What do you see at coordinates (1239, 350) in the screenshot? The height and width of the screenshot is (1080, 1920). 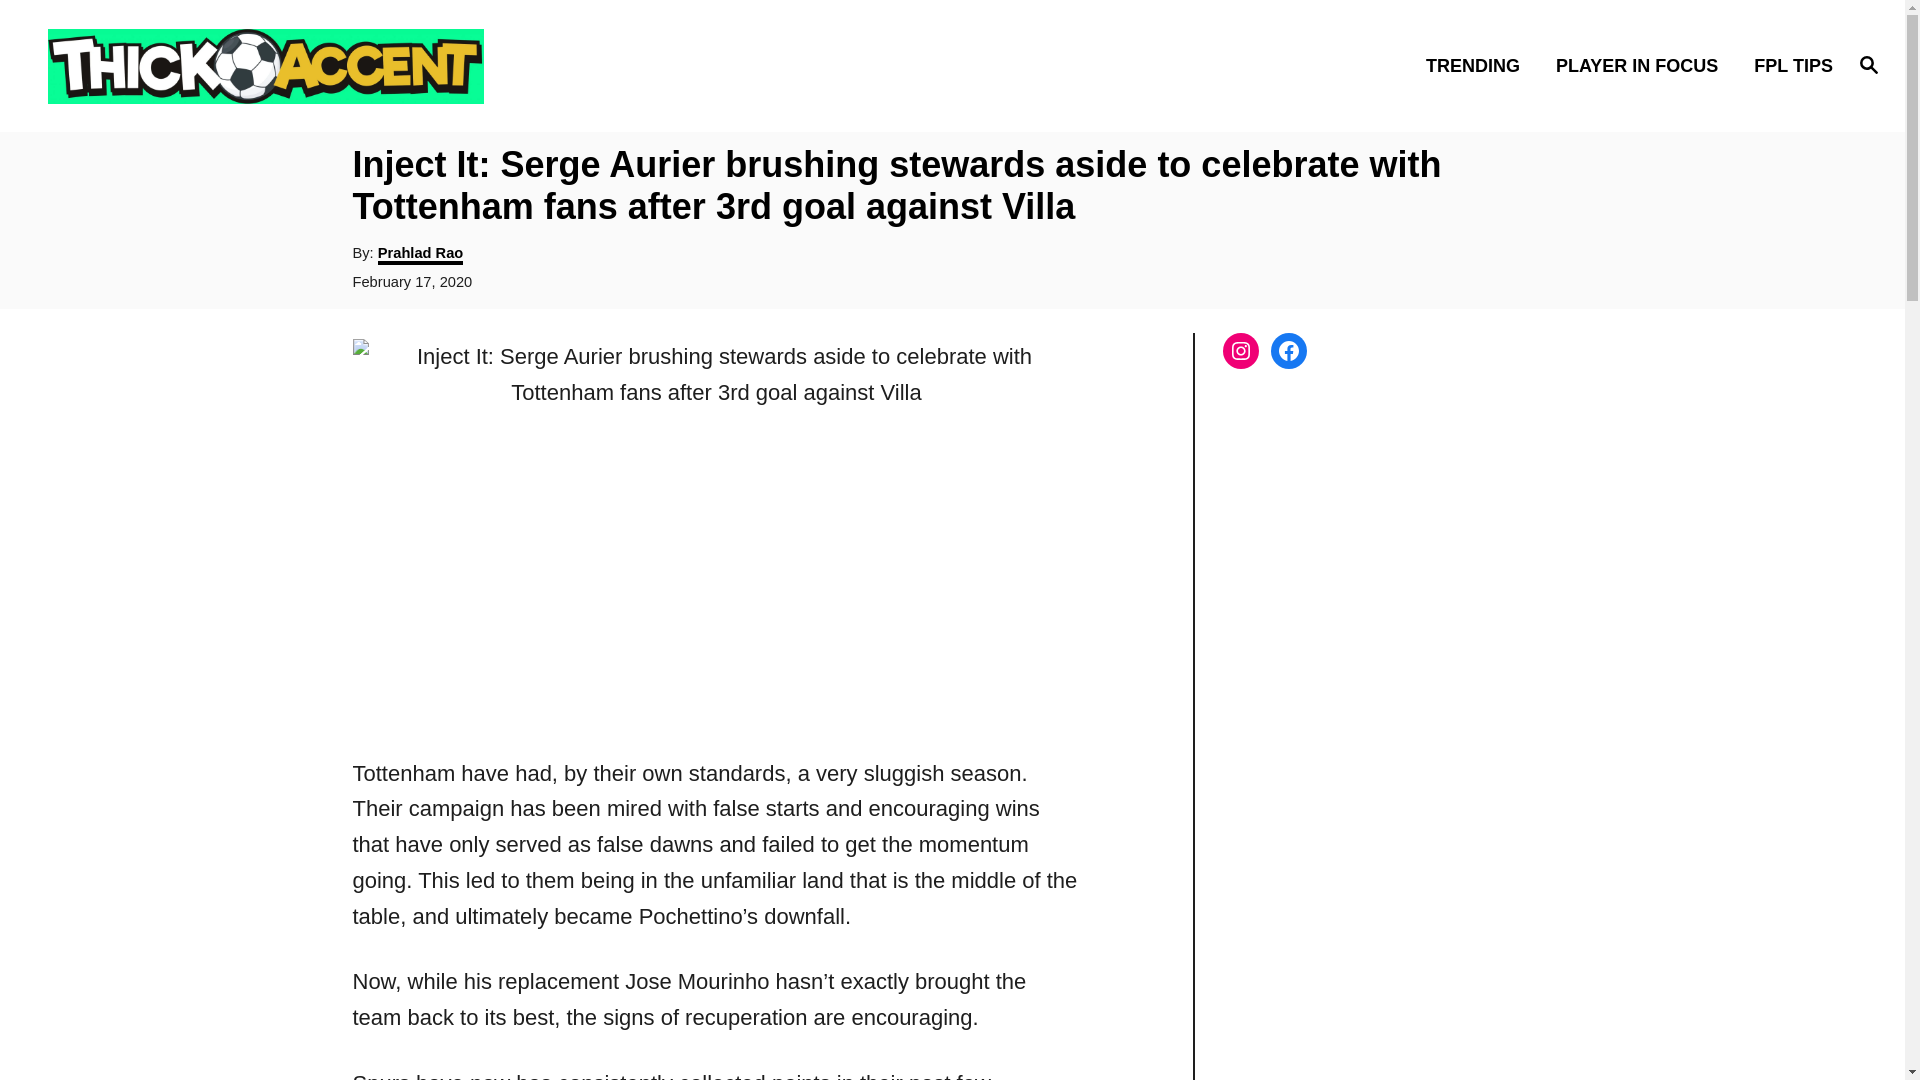 I see `Instagram` at bounding box center [1239, 350].